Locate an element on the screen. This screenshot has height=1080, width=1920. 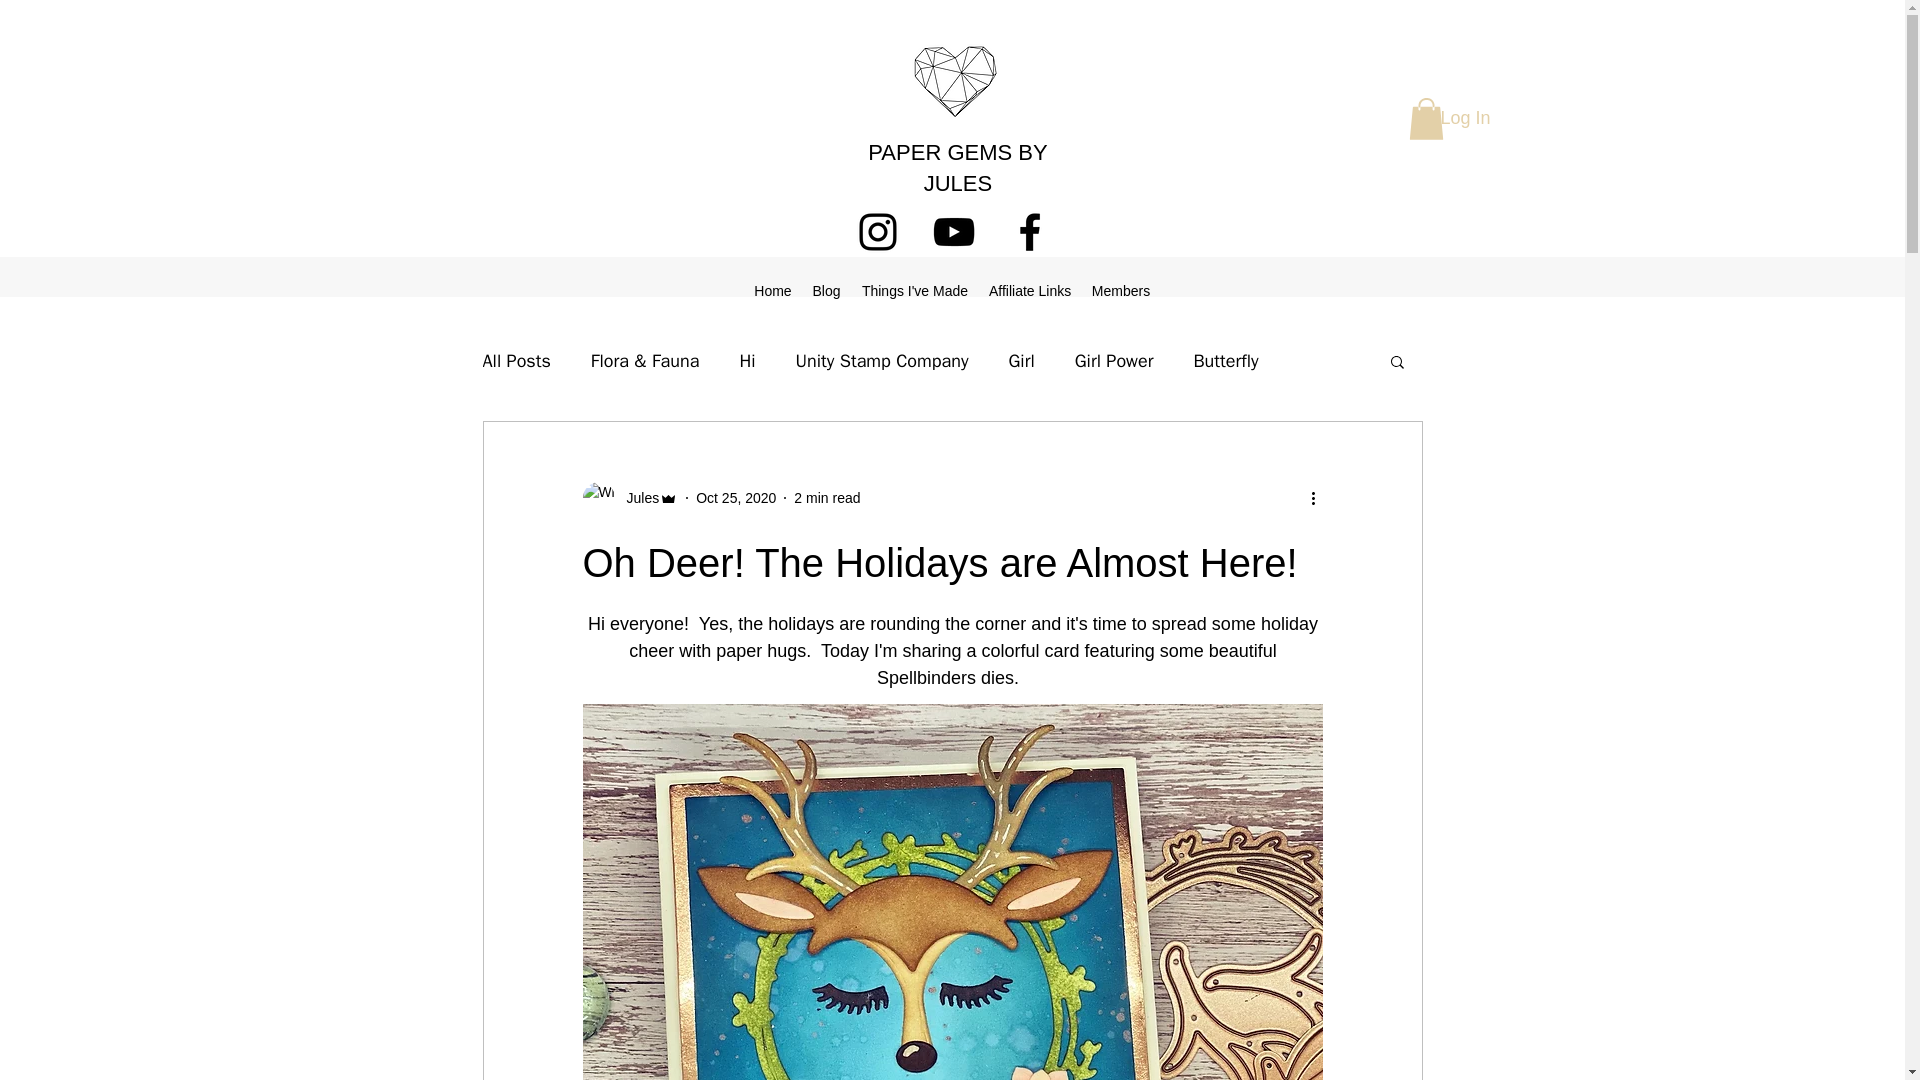
PAPER GEMS BY JULES is located at coordinates (956, 168).